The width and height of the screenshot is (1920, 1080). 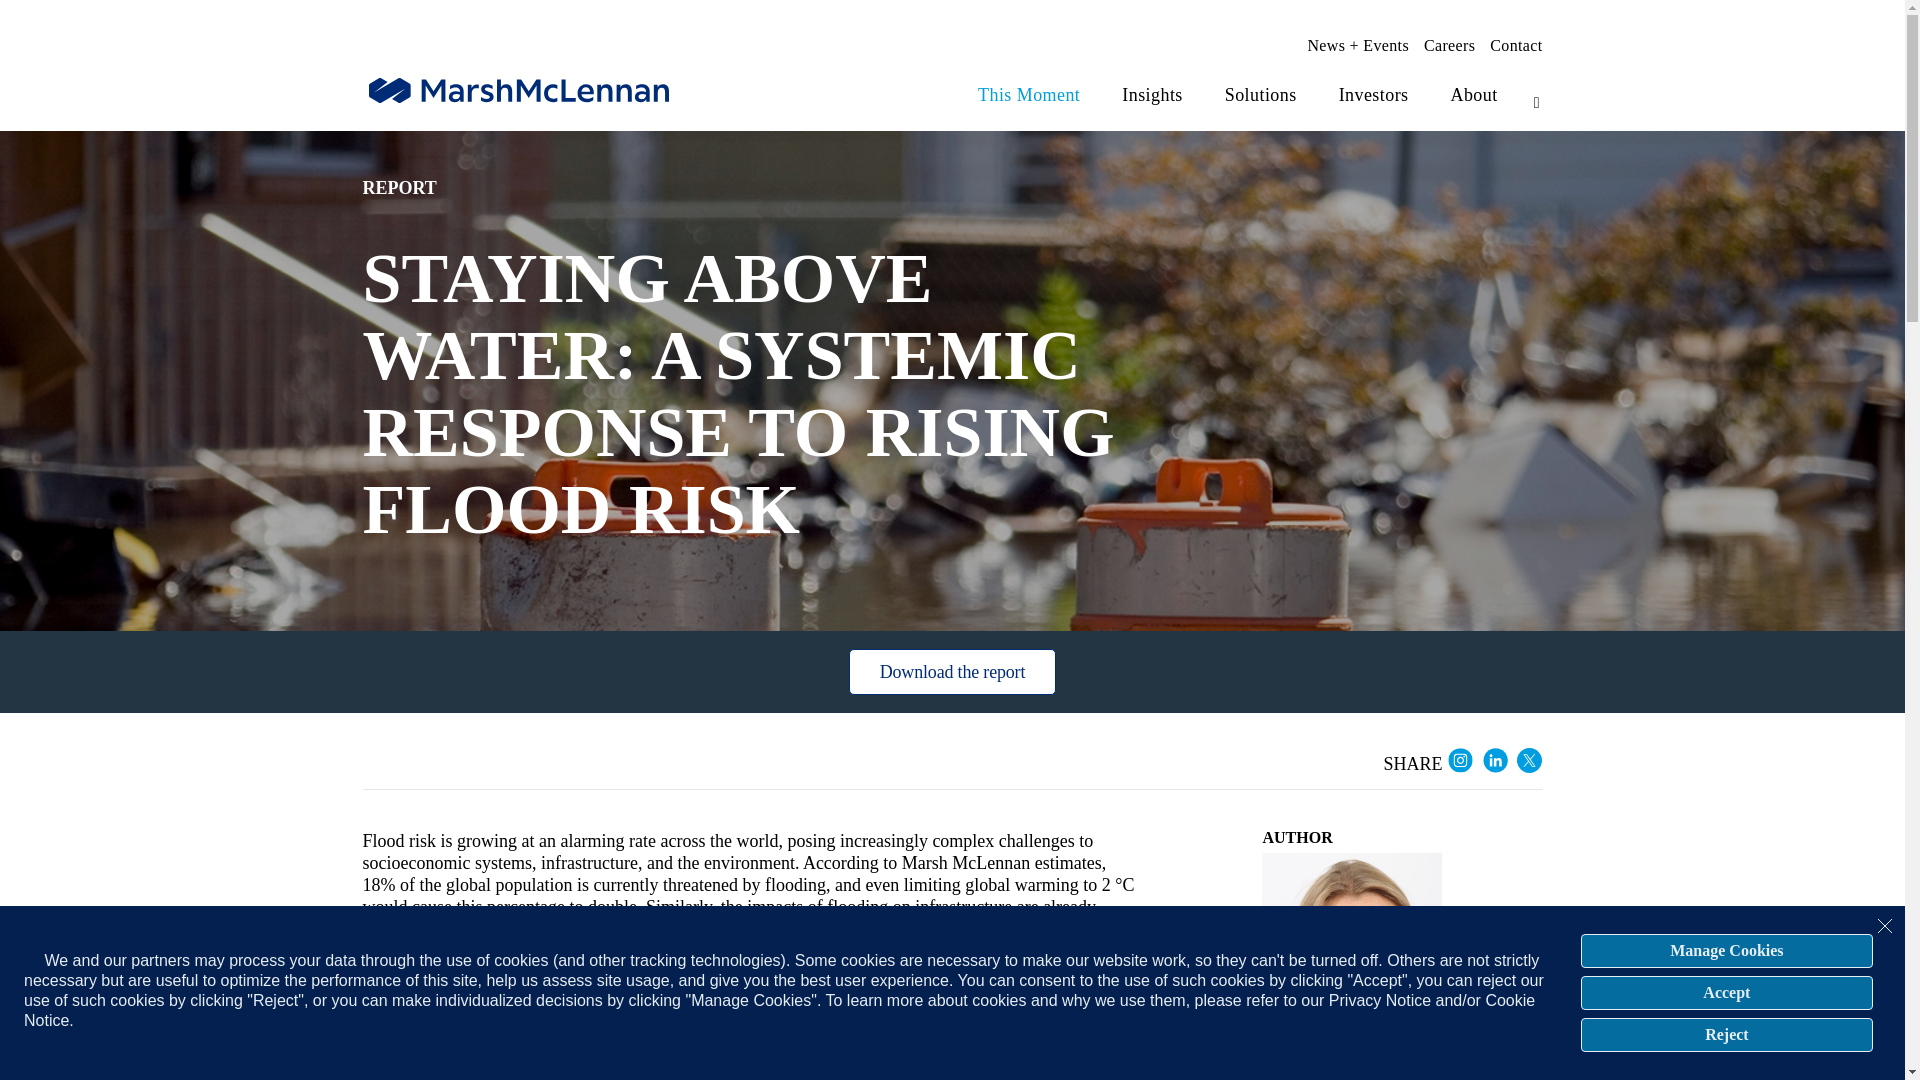 I want to click on Manage Cookies, so click(x=1726, y=950).